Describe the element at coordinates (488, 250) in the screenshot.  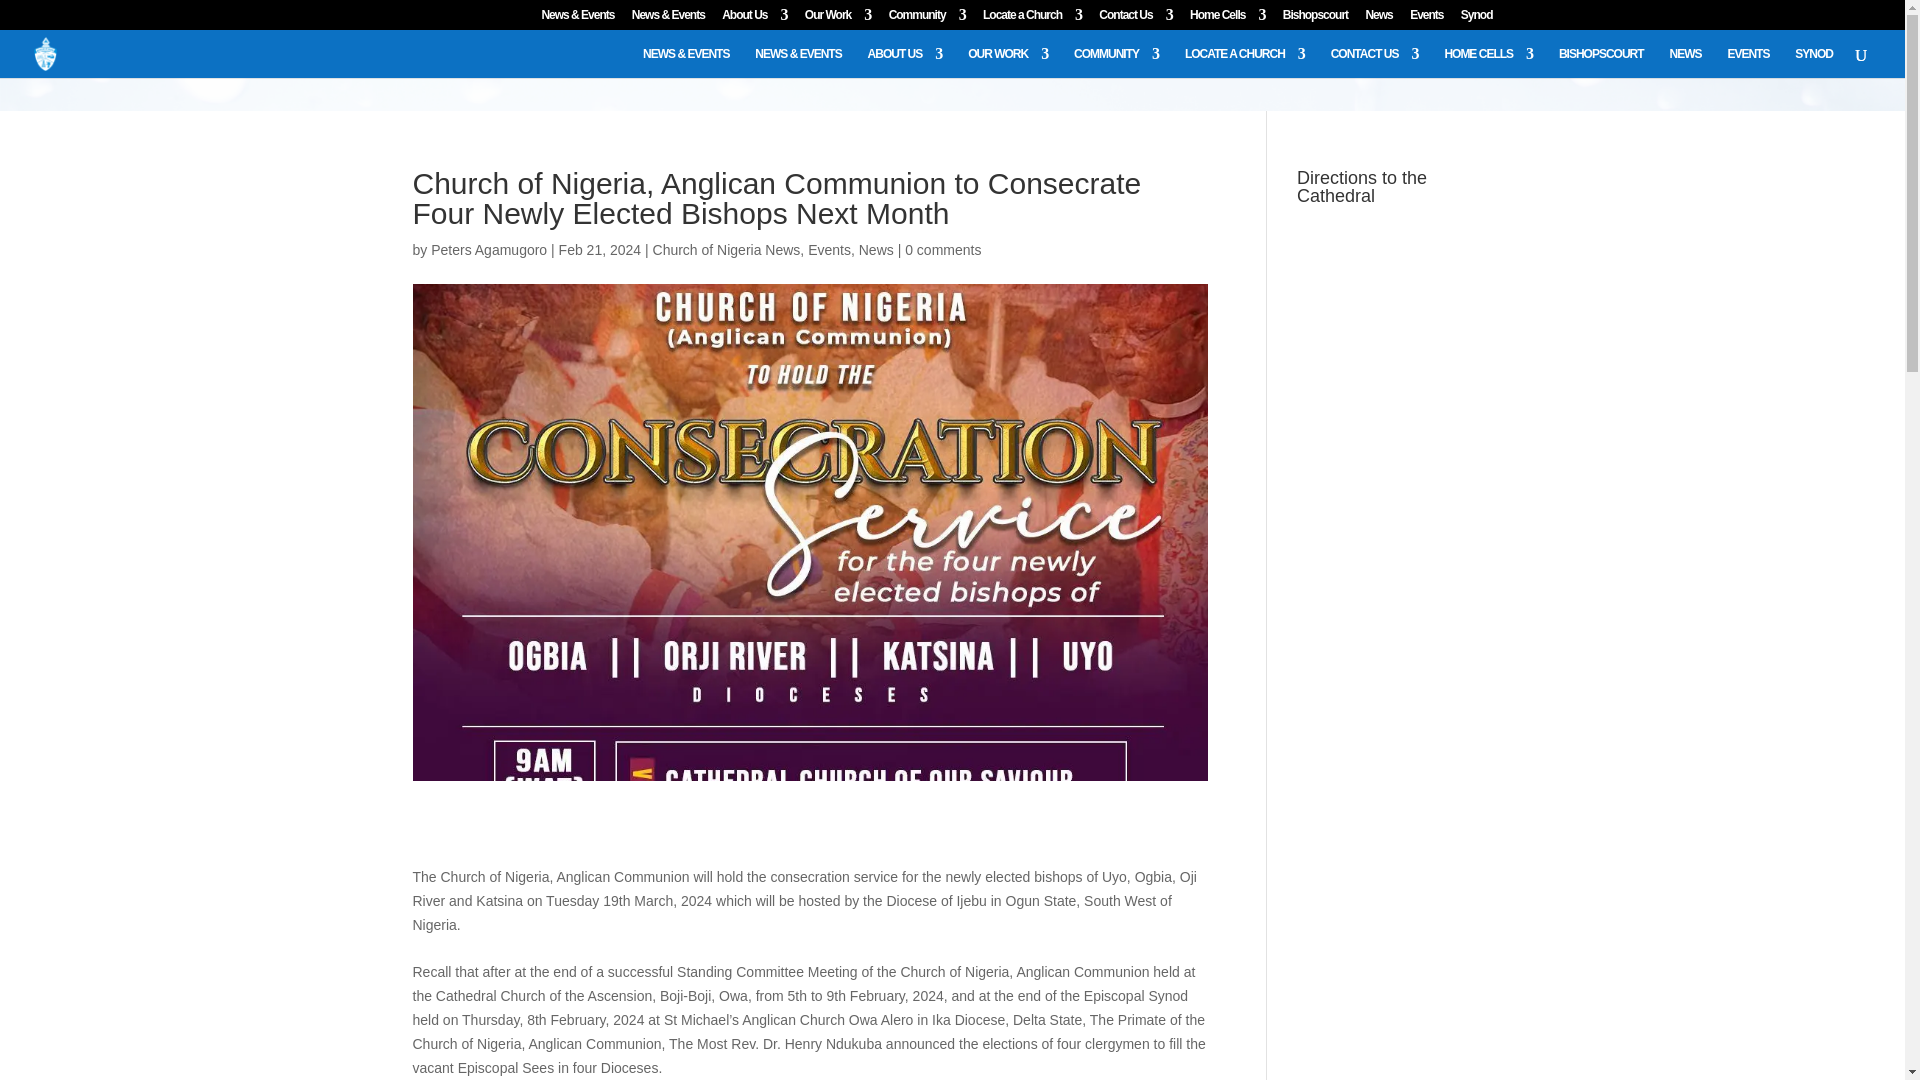
I see `Posts by Peters Agamugoro` at that location.